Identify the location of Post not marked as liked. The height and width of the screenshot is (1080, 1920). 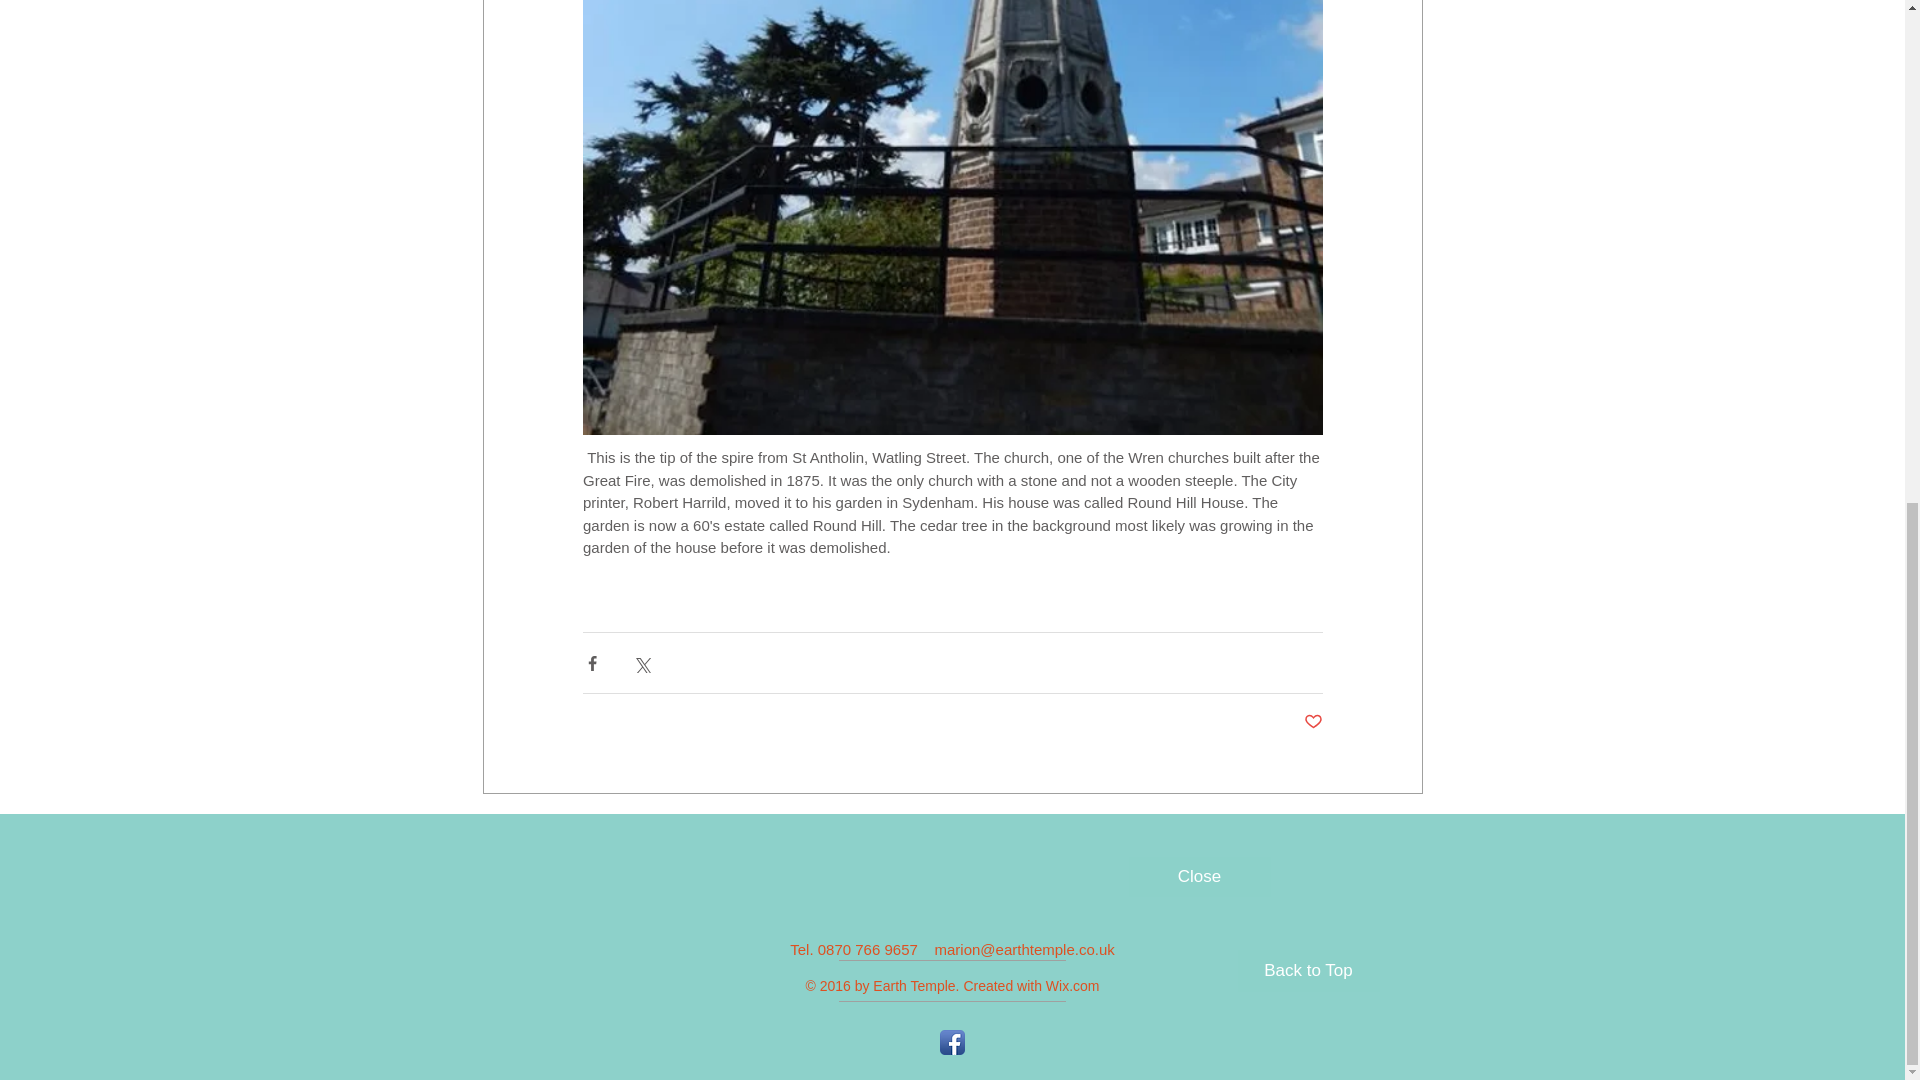
(1312, 722).